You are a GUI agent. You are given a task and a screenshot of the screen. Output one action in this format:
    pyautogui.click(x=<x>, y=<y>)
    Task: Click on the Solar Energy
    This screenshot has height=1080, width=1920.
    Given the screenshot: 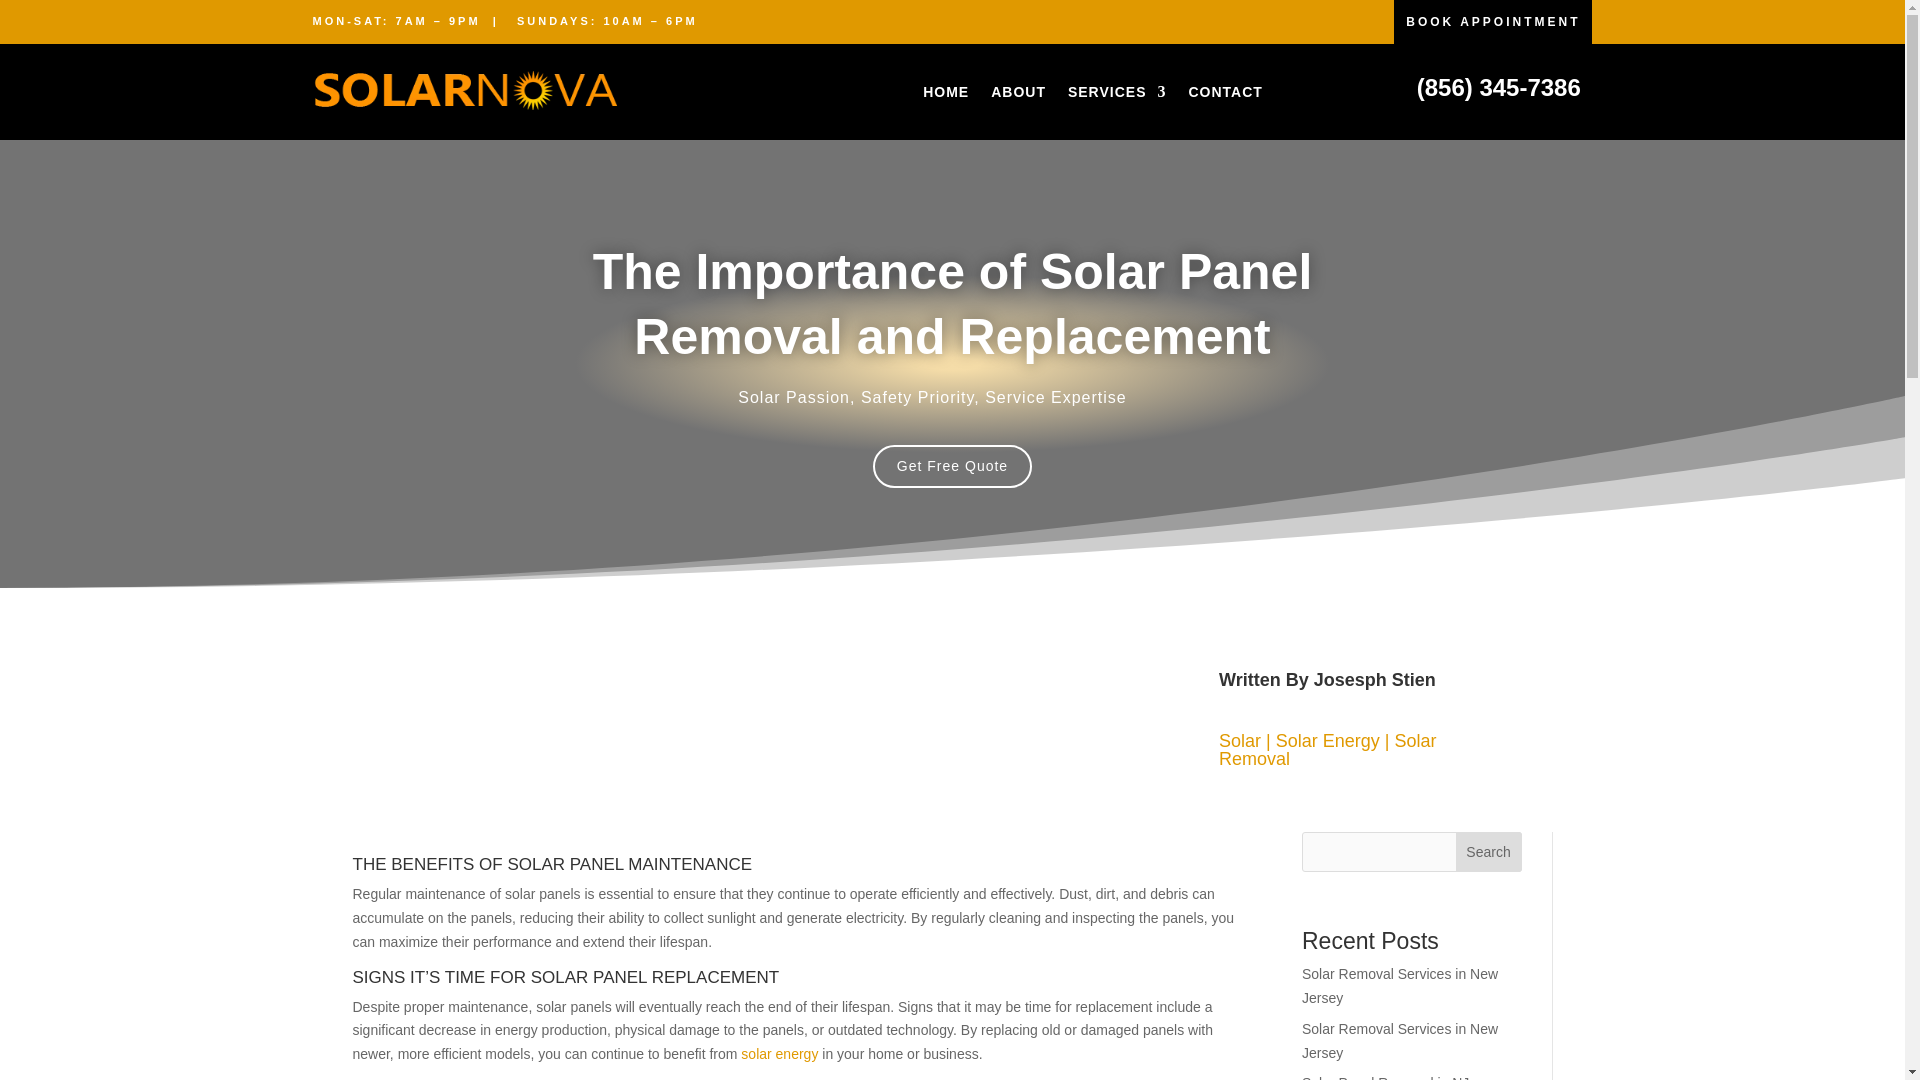 What is the action you would take?
    pyautogui.click(x=1328, y=740)
    